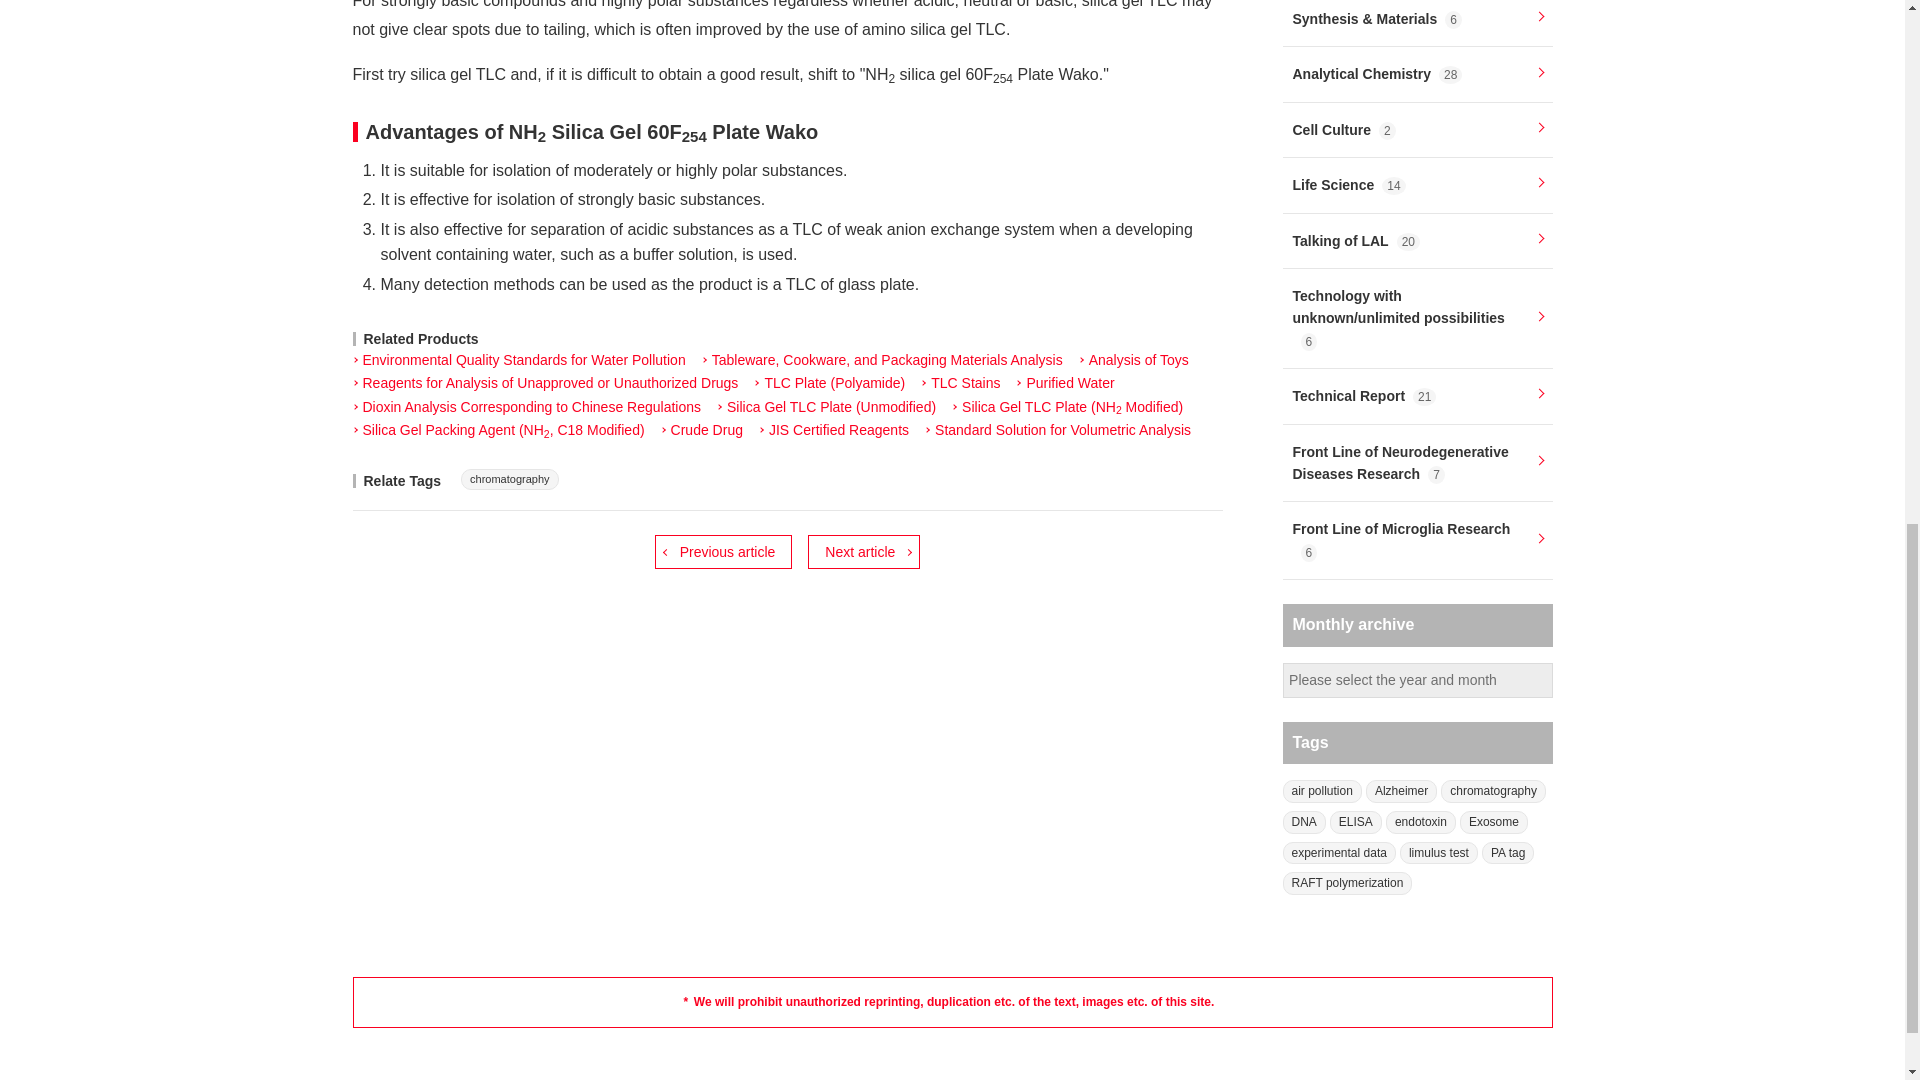  What do you see at coordinates (960, 384) in the screenshot?
I see `TLC Stains` at bounding box center [960, 384].